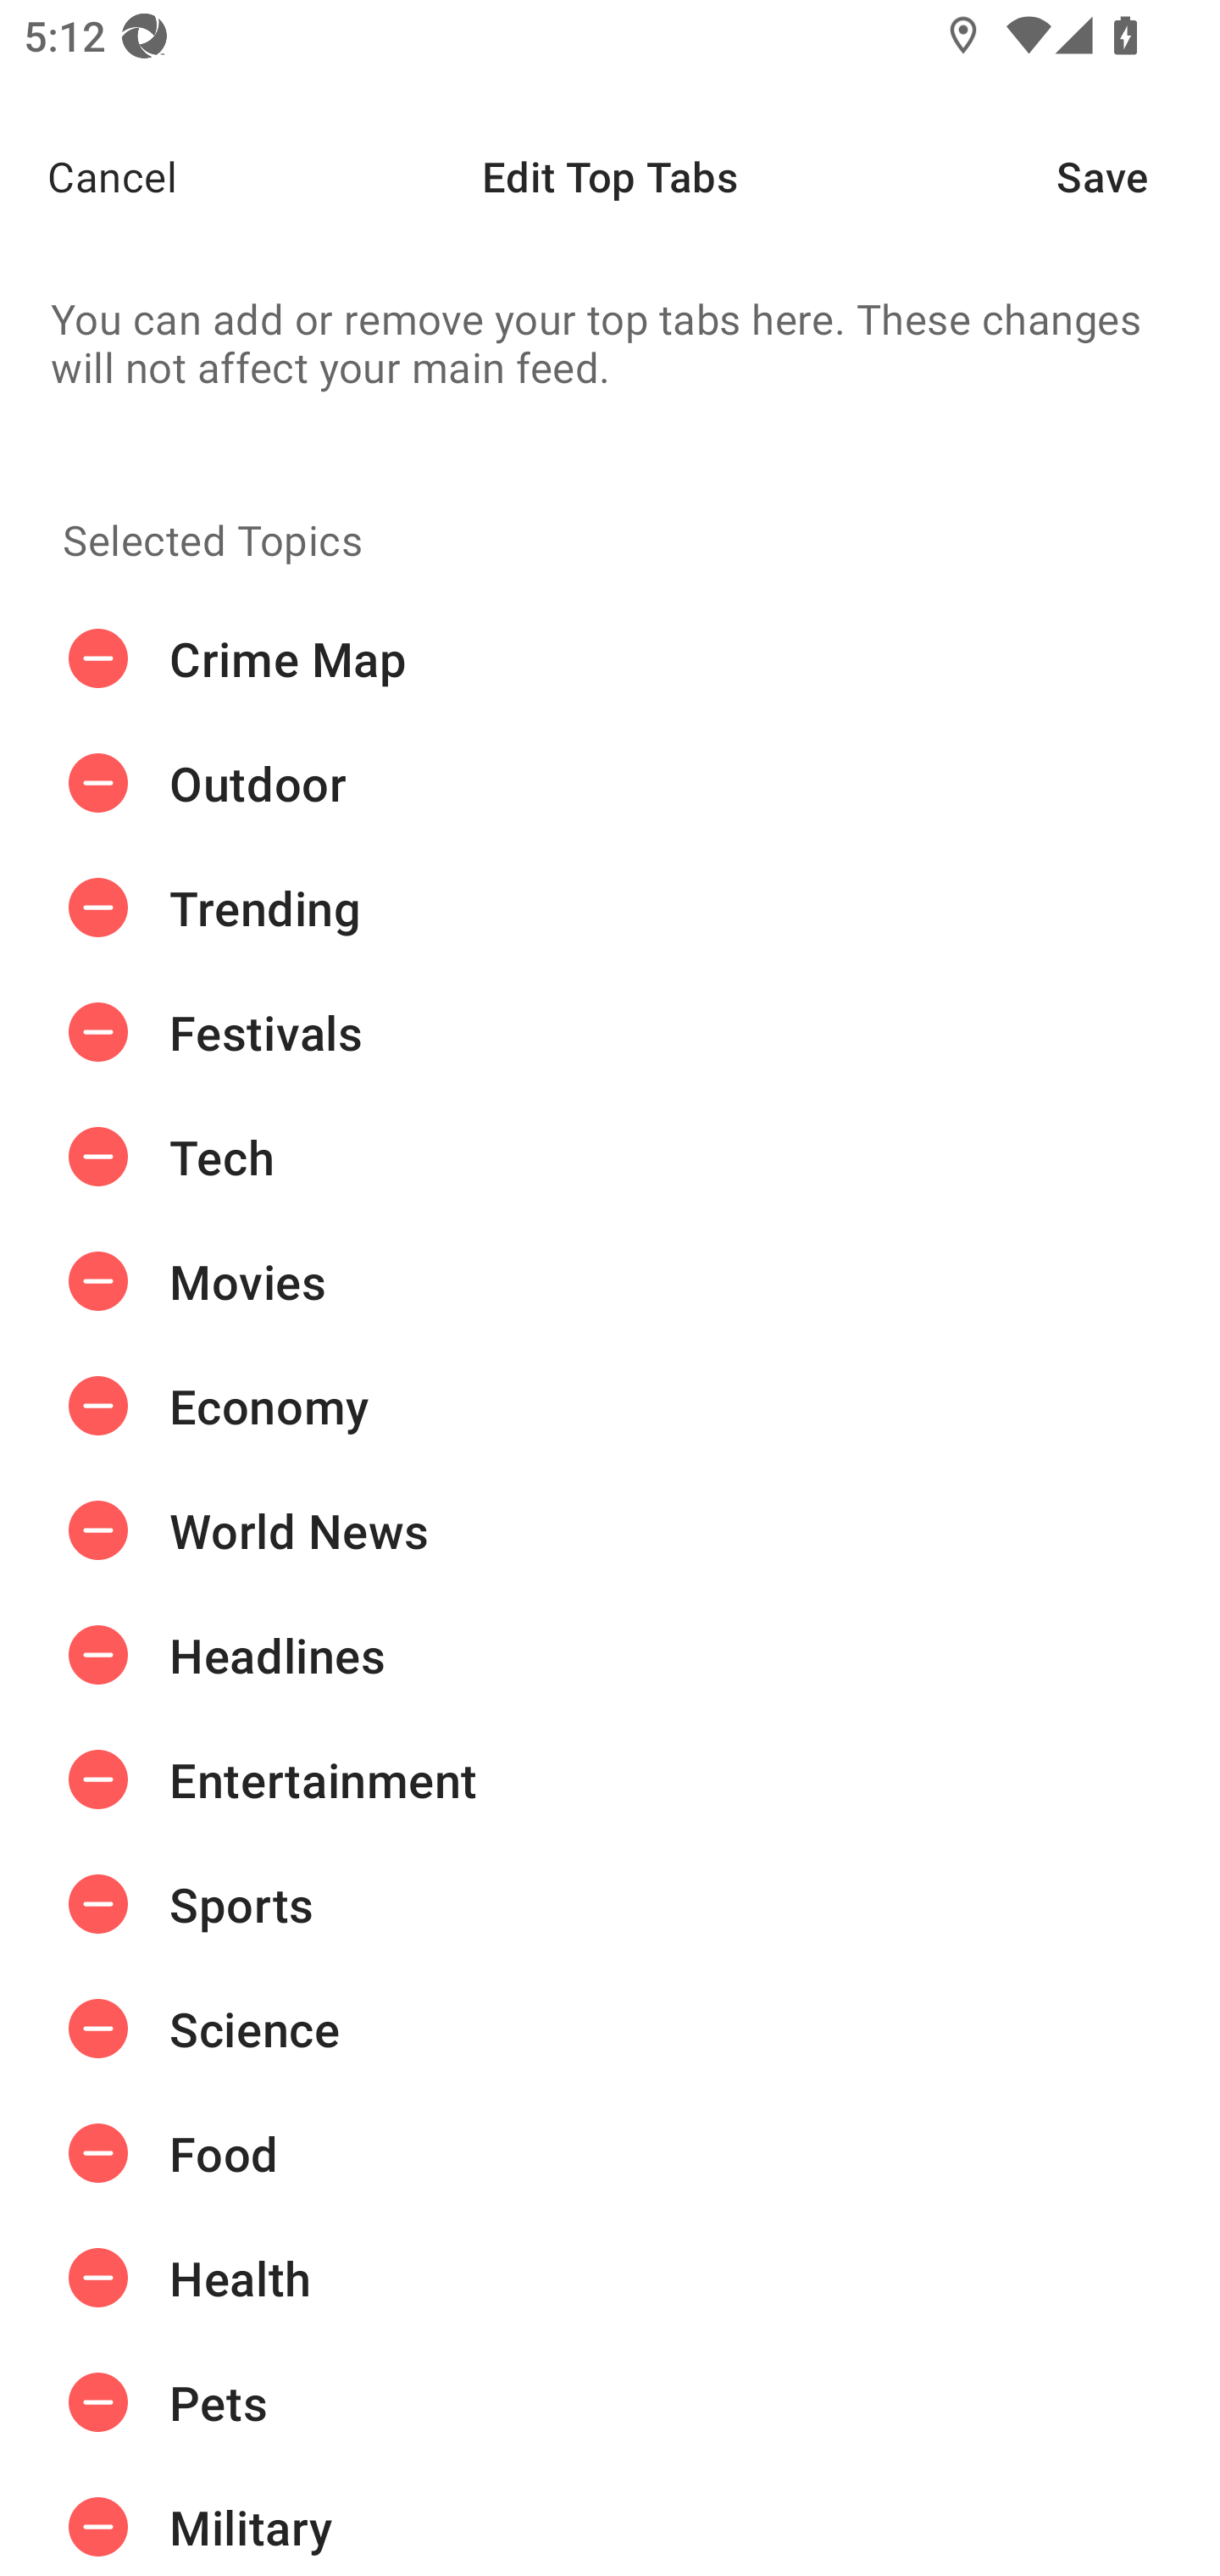 Image resolution: width=1220 pixels, height=2576 pixels. I want to click on Outdoor, so click(610, 783).